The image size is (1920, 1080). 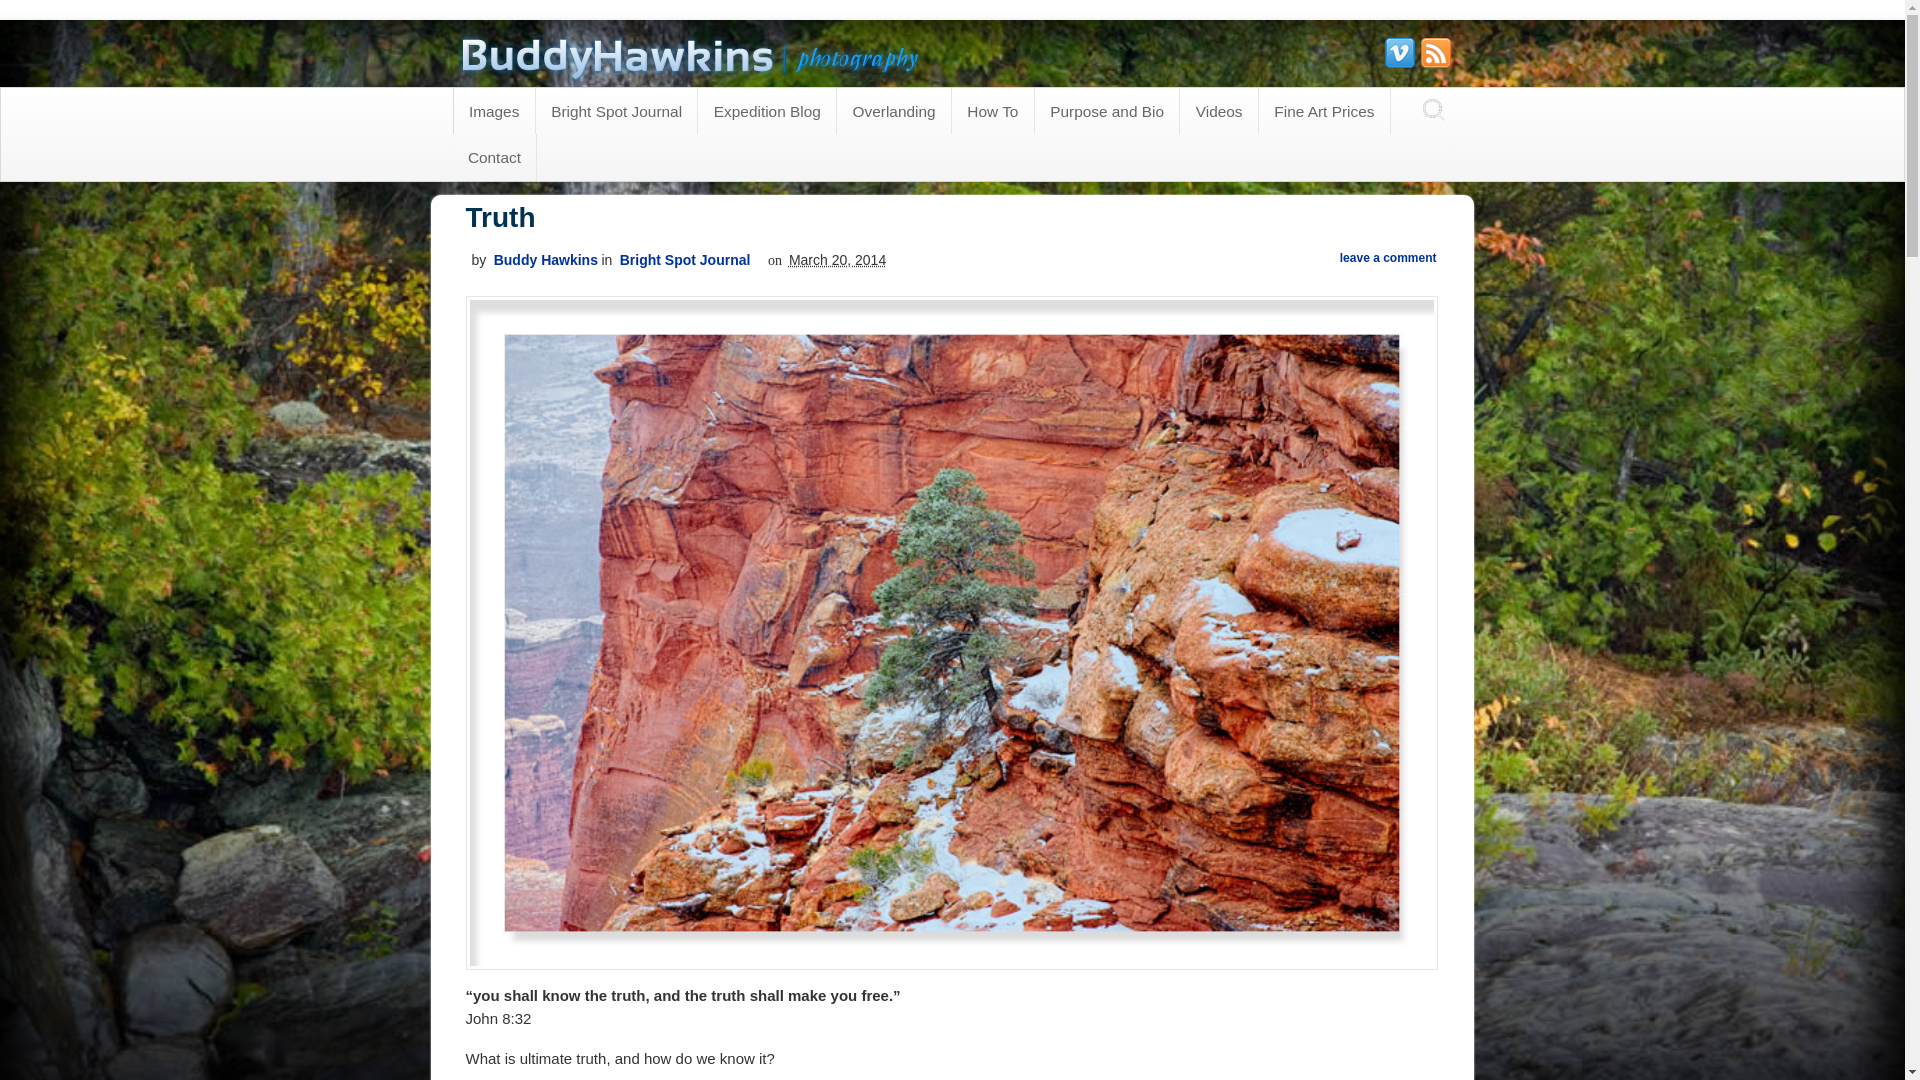 I want to click on Purpose and Bio, so click(x=1107, y=110).